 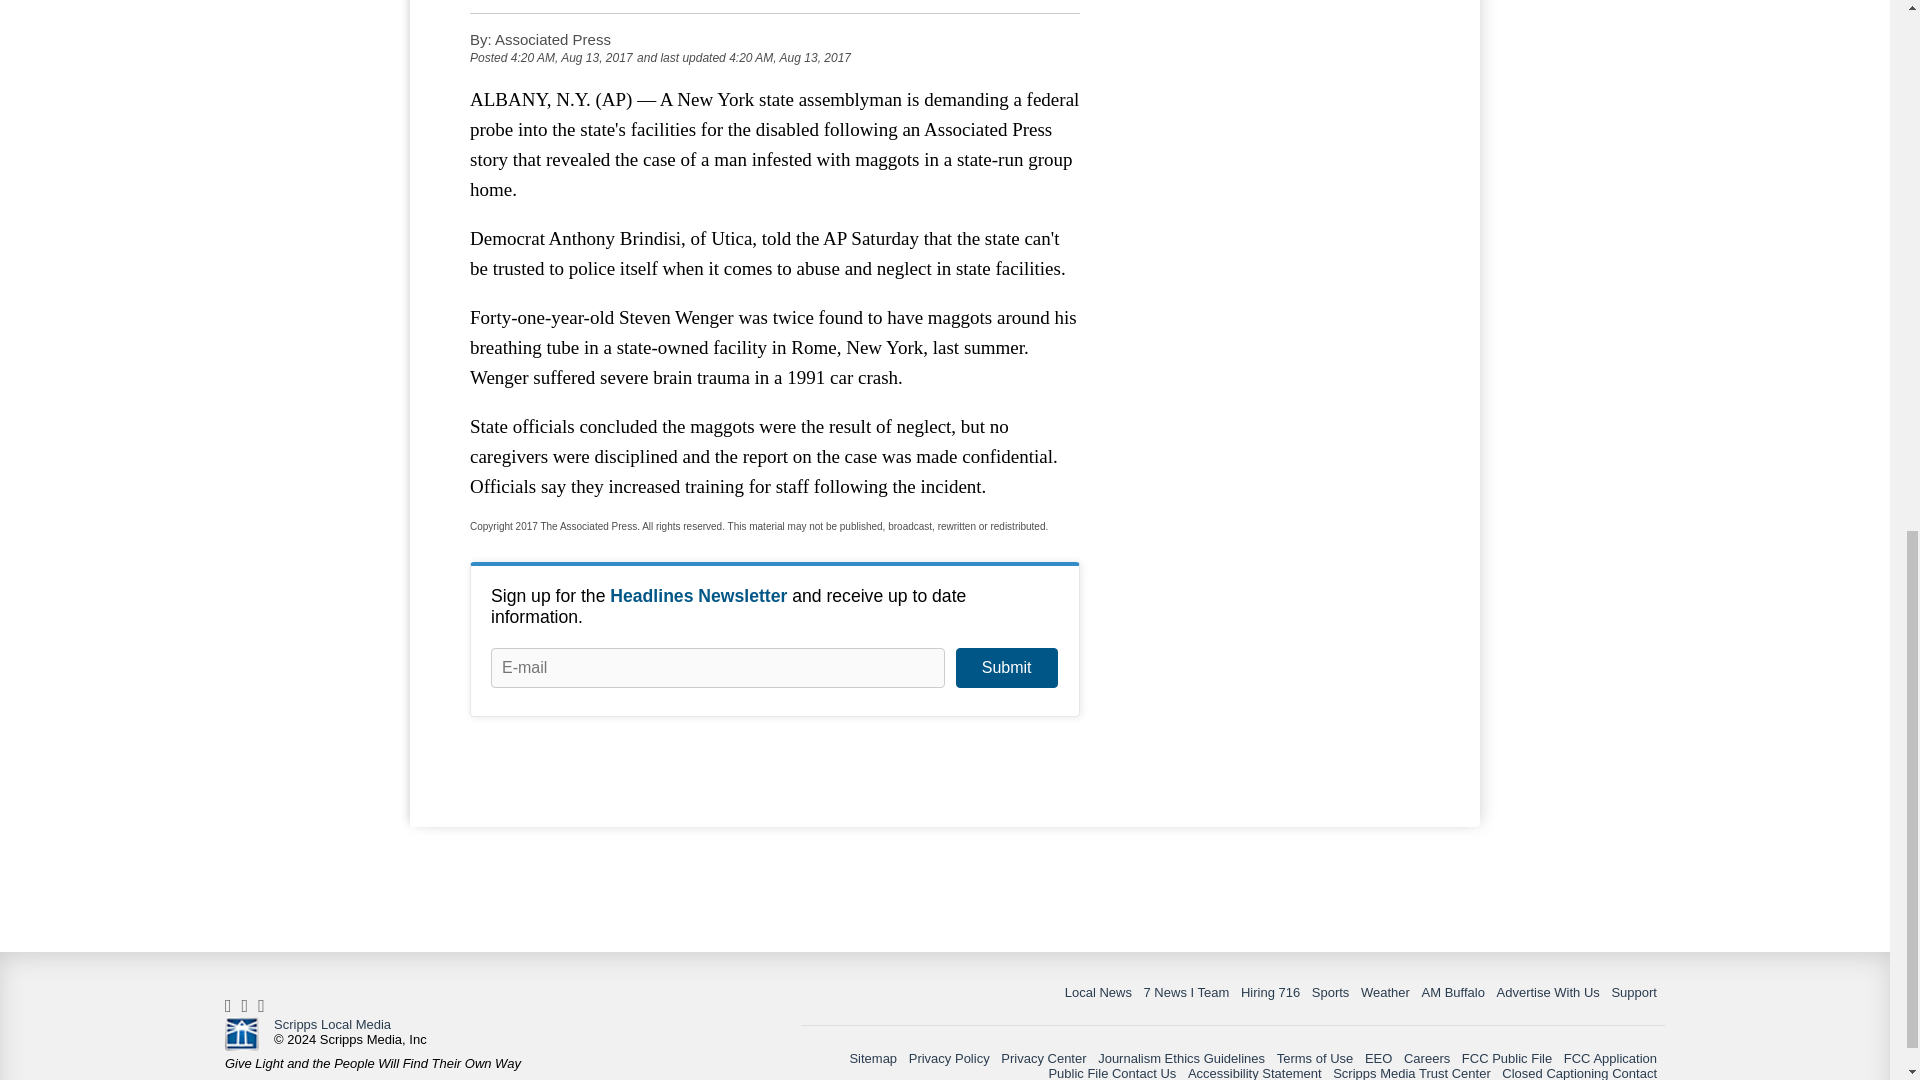 I want to click on Submit, so click(x=1006, y=668).